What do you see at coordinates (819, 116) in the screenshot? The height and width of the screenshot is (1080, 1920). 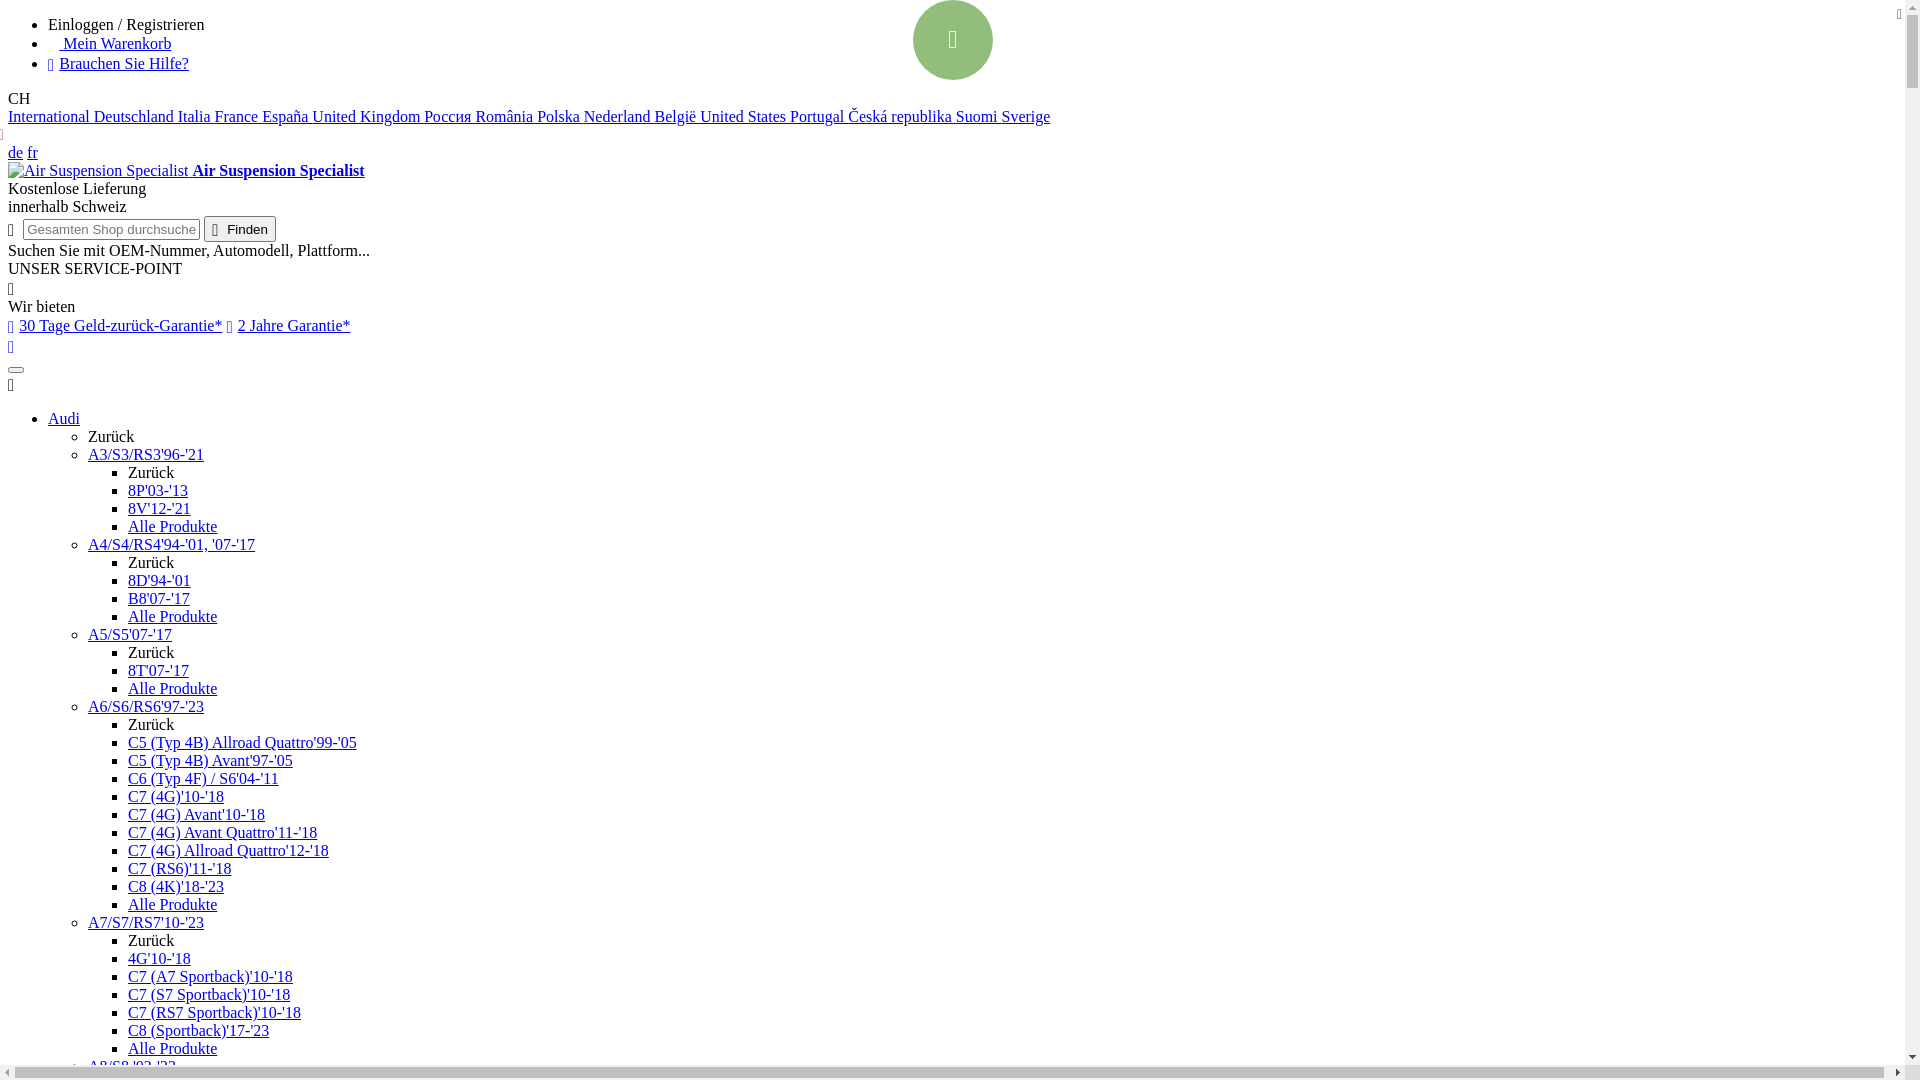 I see `Portugal` at bounding box center [819, 116].